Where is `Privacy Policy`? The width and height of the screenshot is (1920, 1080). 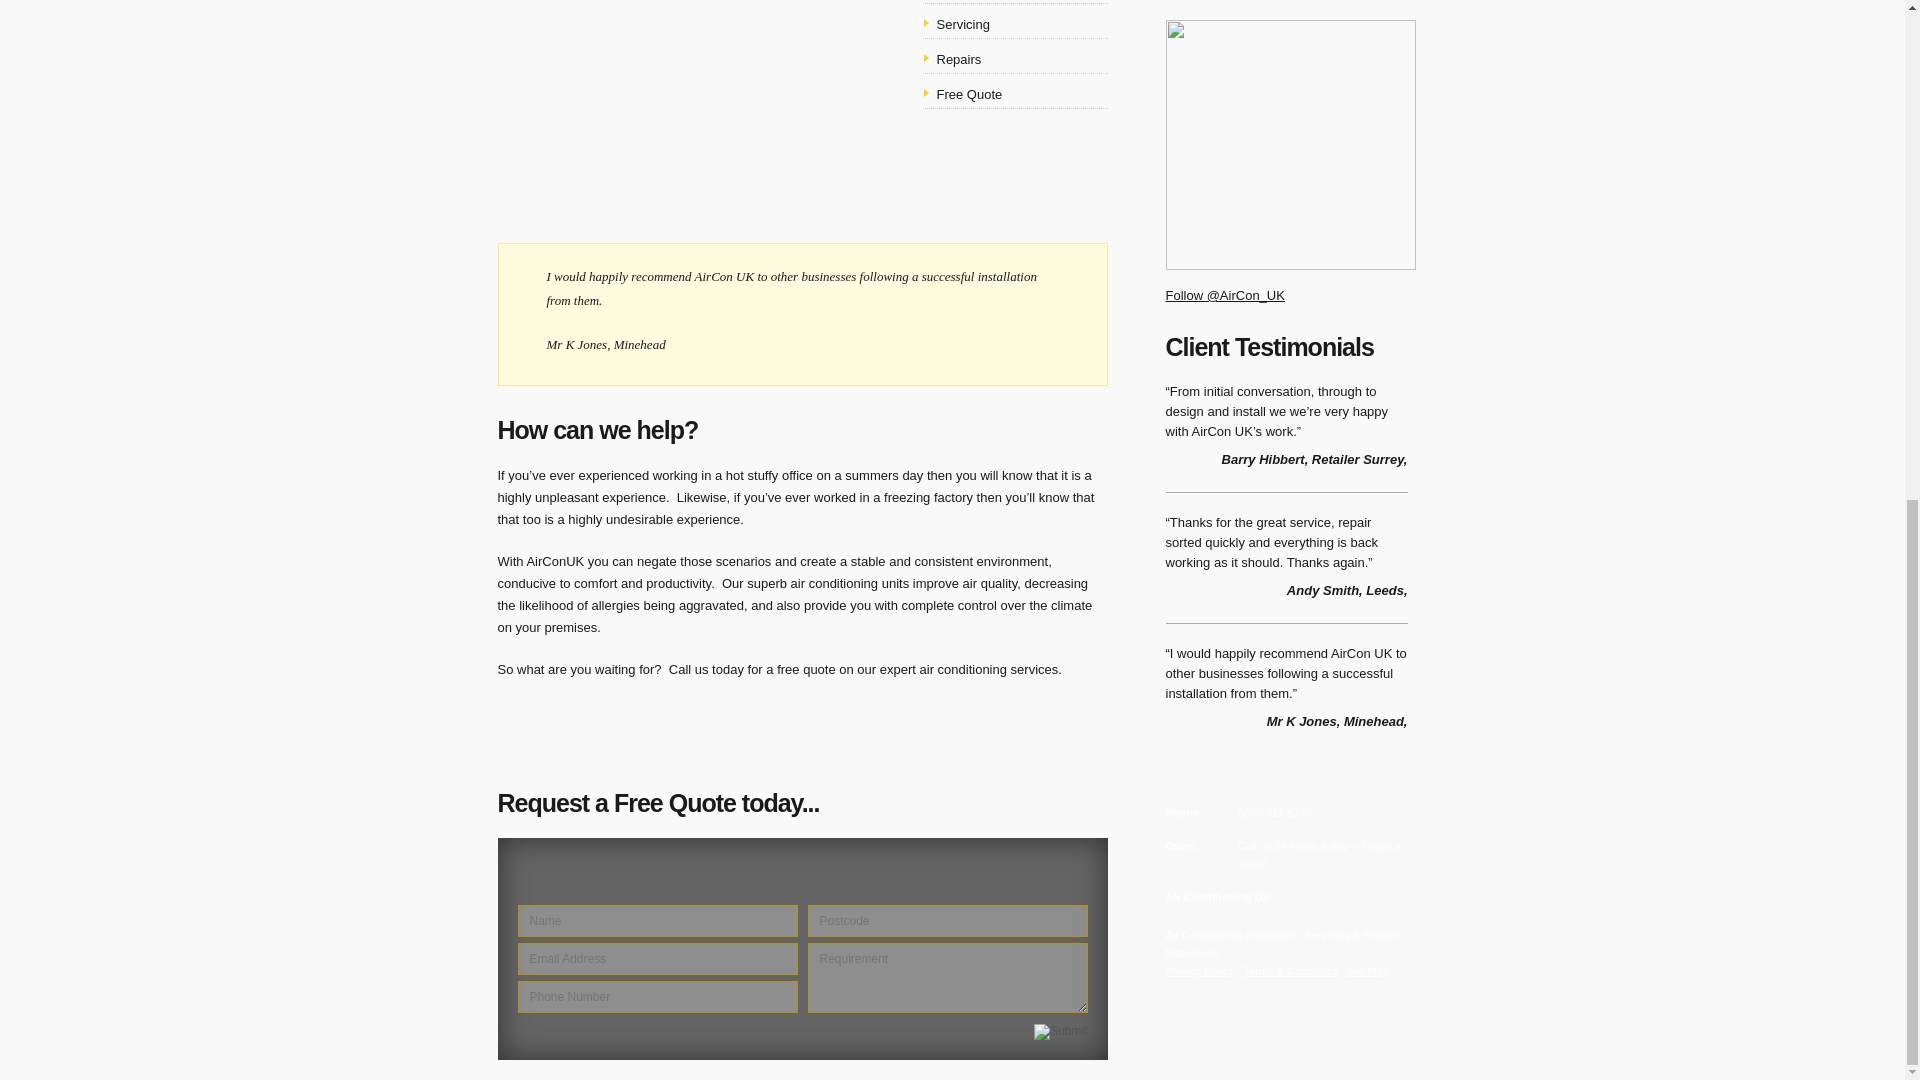 Privacy Policy is located at coordinates (1200, 971).